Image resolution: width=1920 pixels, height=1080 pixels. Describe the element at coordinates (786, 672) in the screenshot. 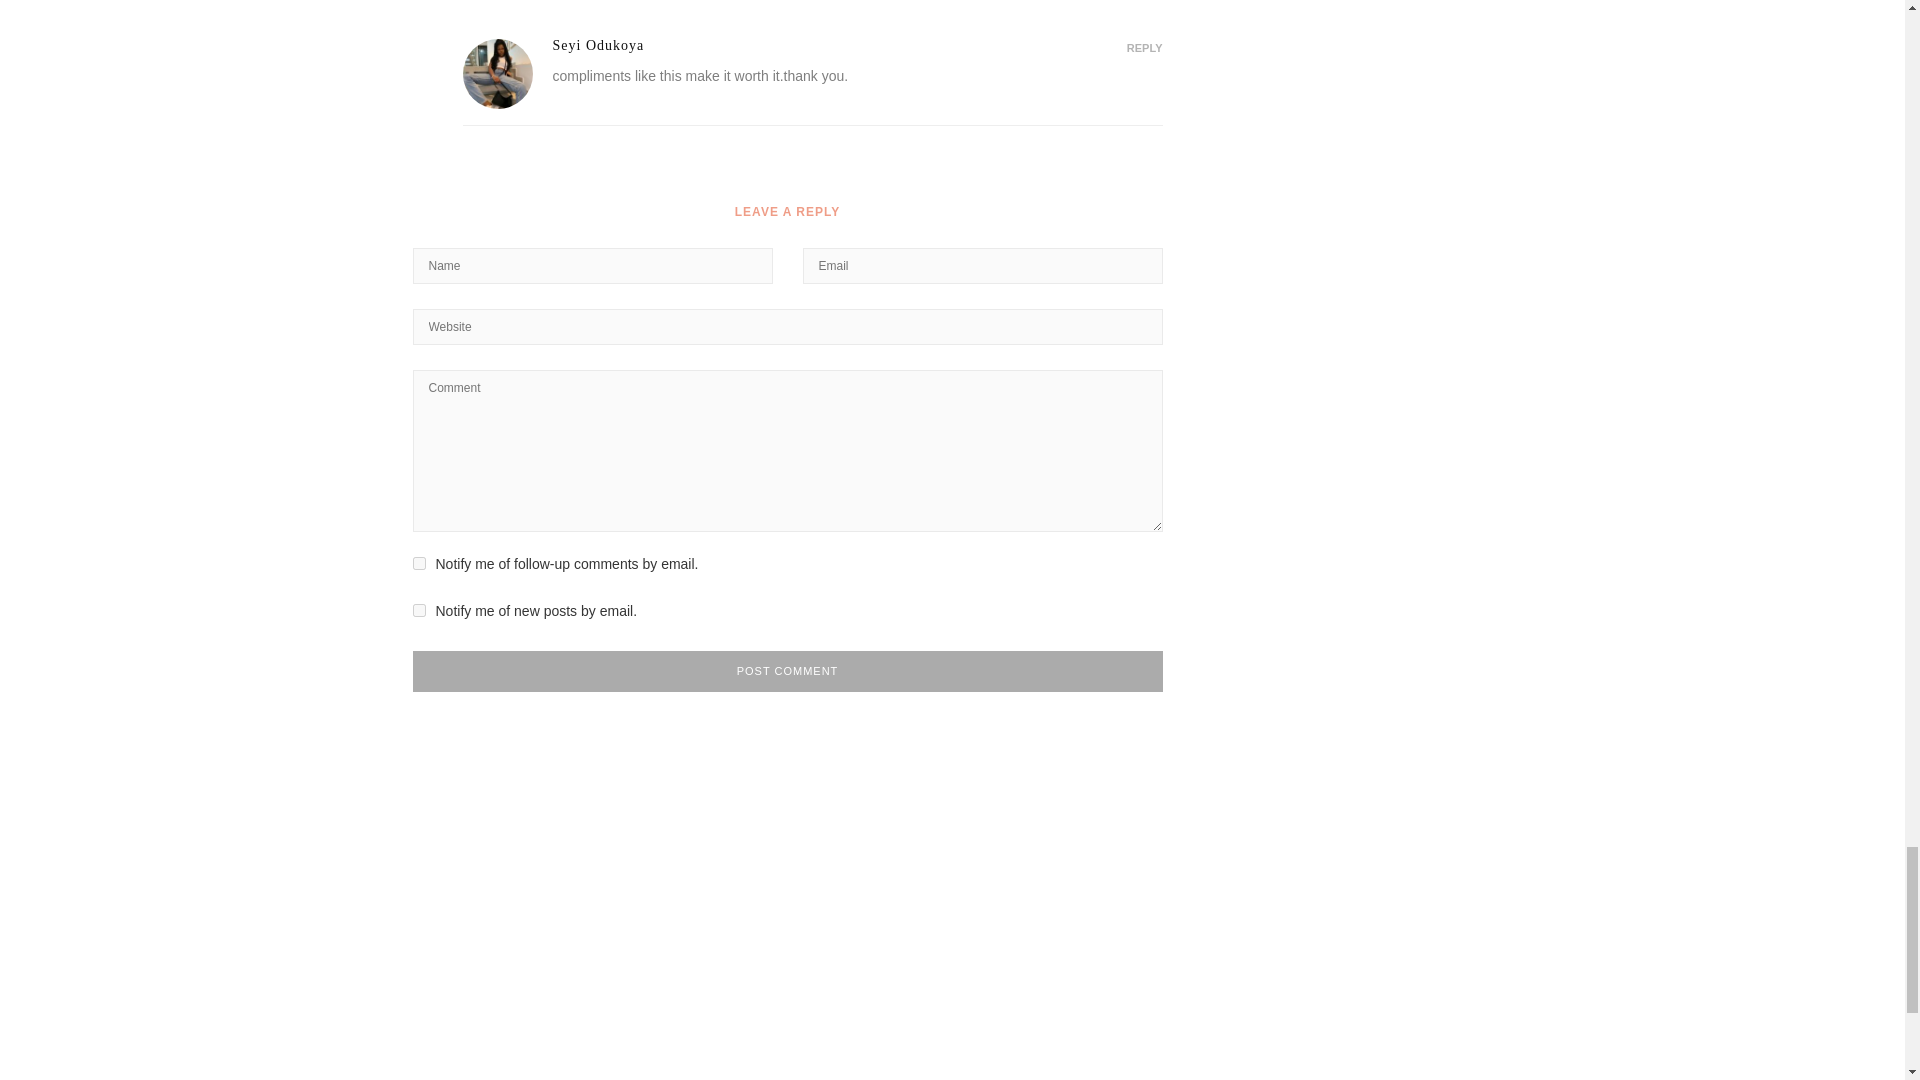

I see `Post Comment` at that location.